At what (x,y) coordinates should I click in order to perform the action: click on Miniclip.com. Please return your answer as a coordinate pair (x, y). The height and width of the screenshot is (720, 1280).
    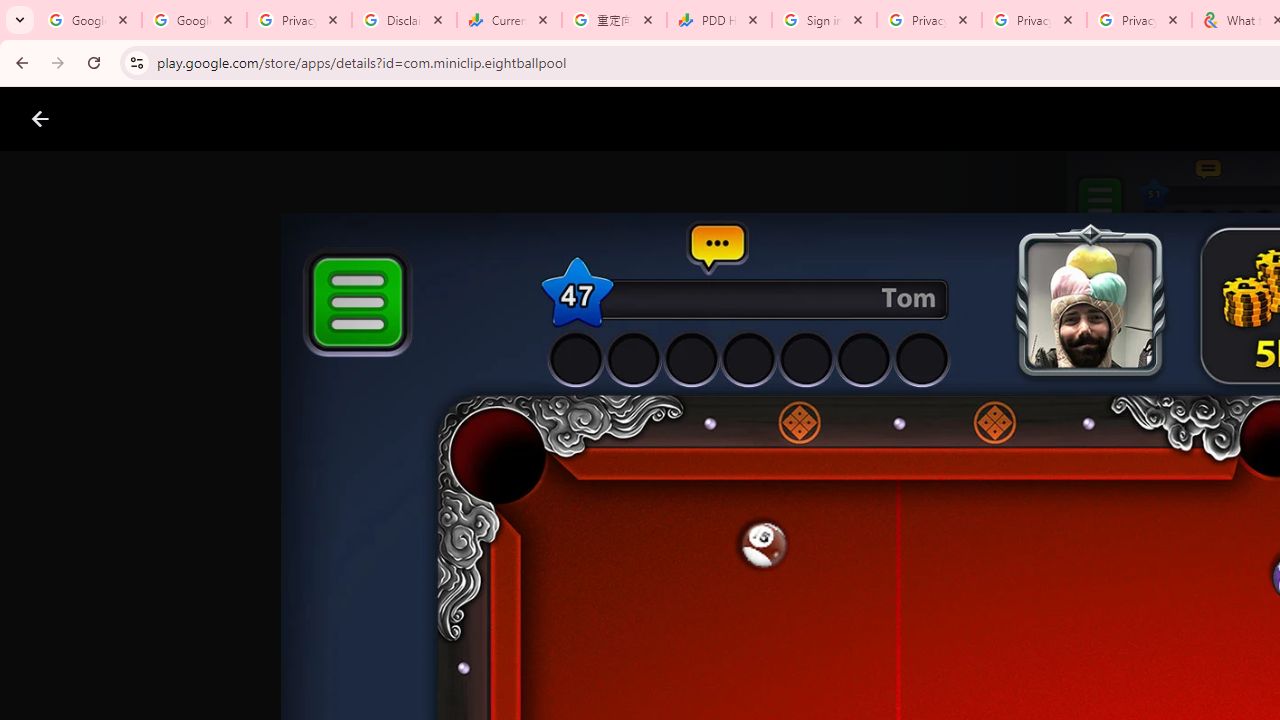
    Looking at the image, I should click on (680, 586).